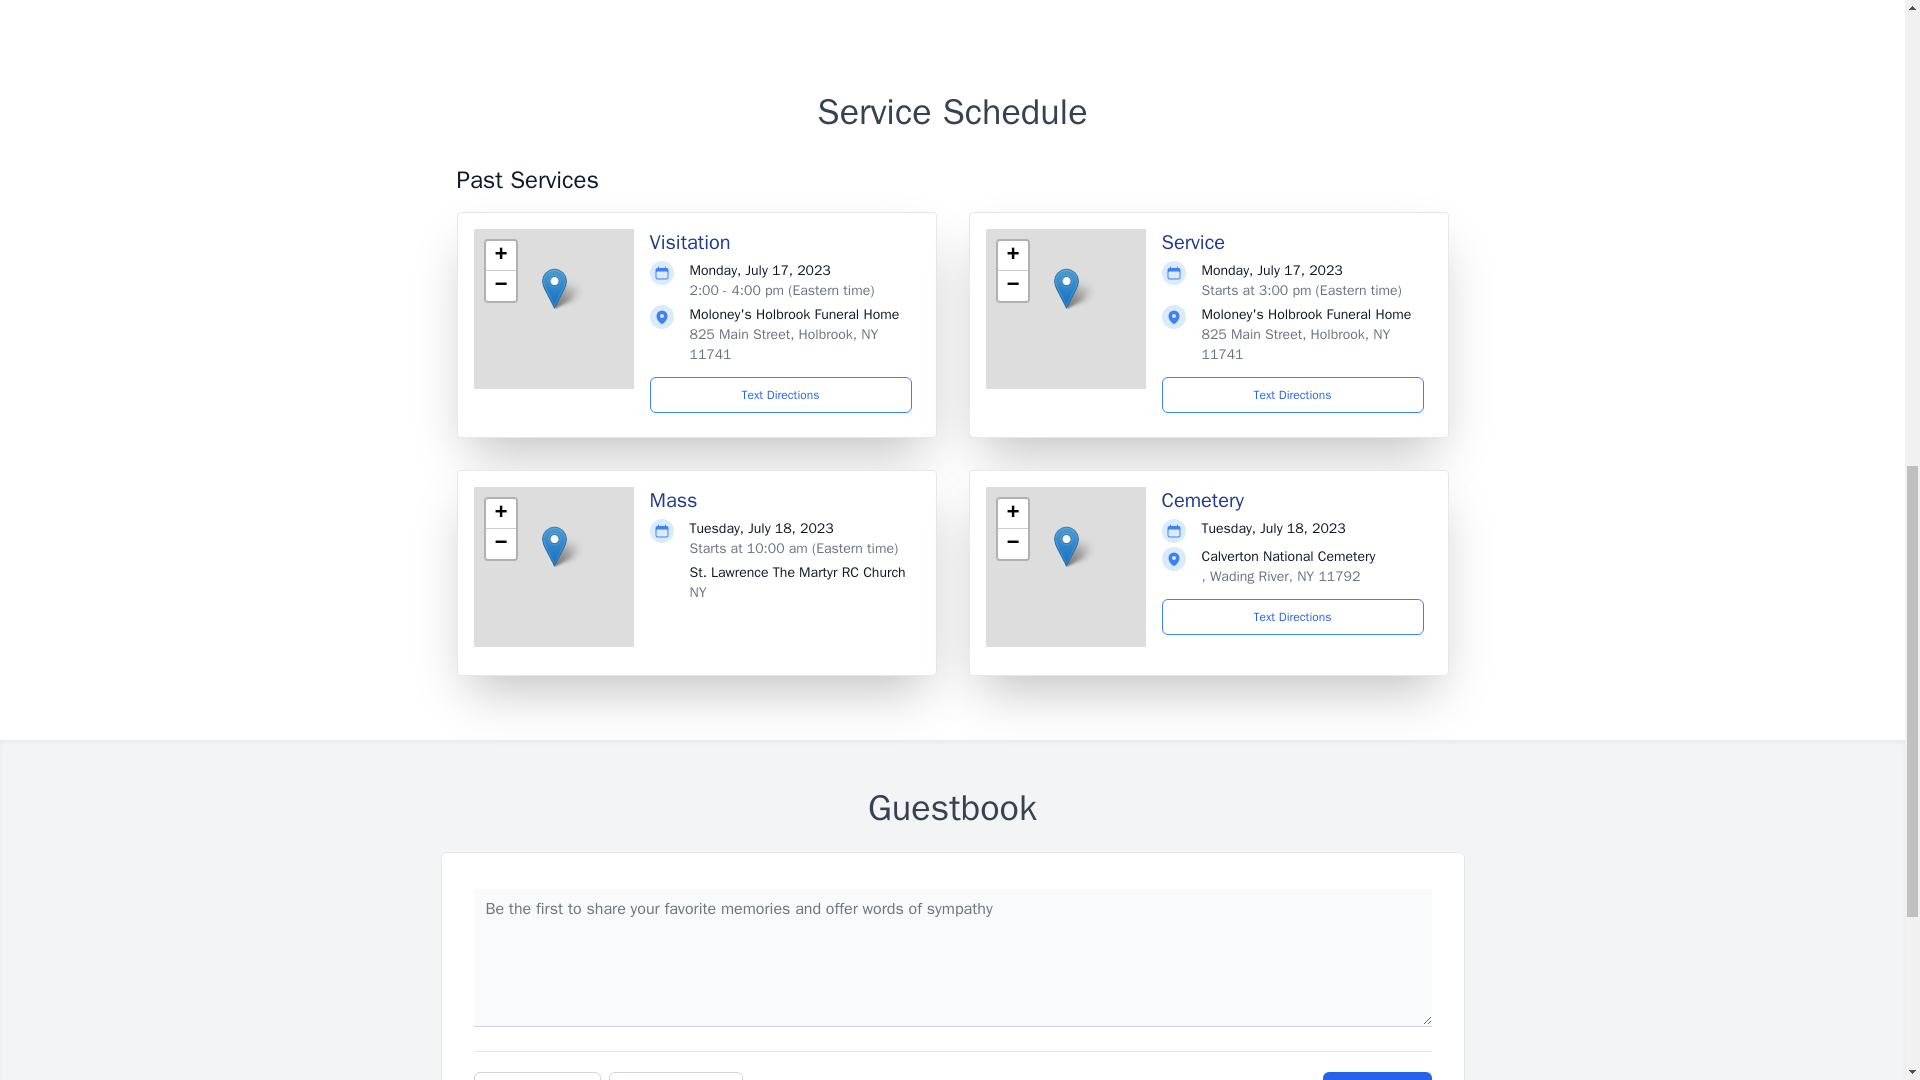 This screenshot has width=1920, height=1080. Describe the element at coordinates (500, 514) in the screenshot. I see `Zoom in` at that location.